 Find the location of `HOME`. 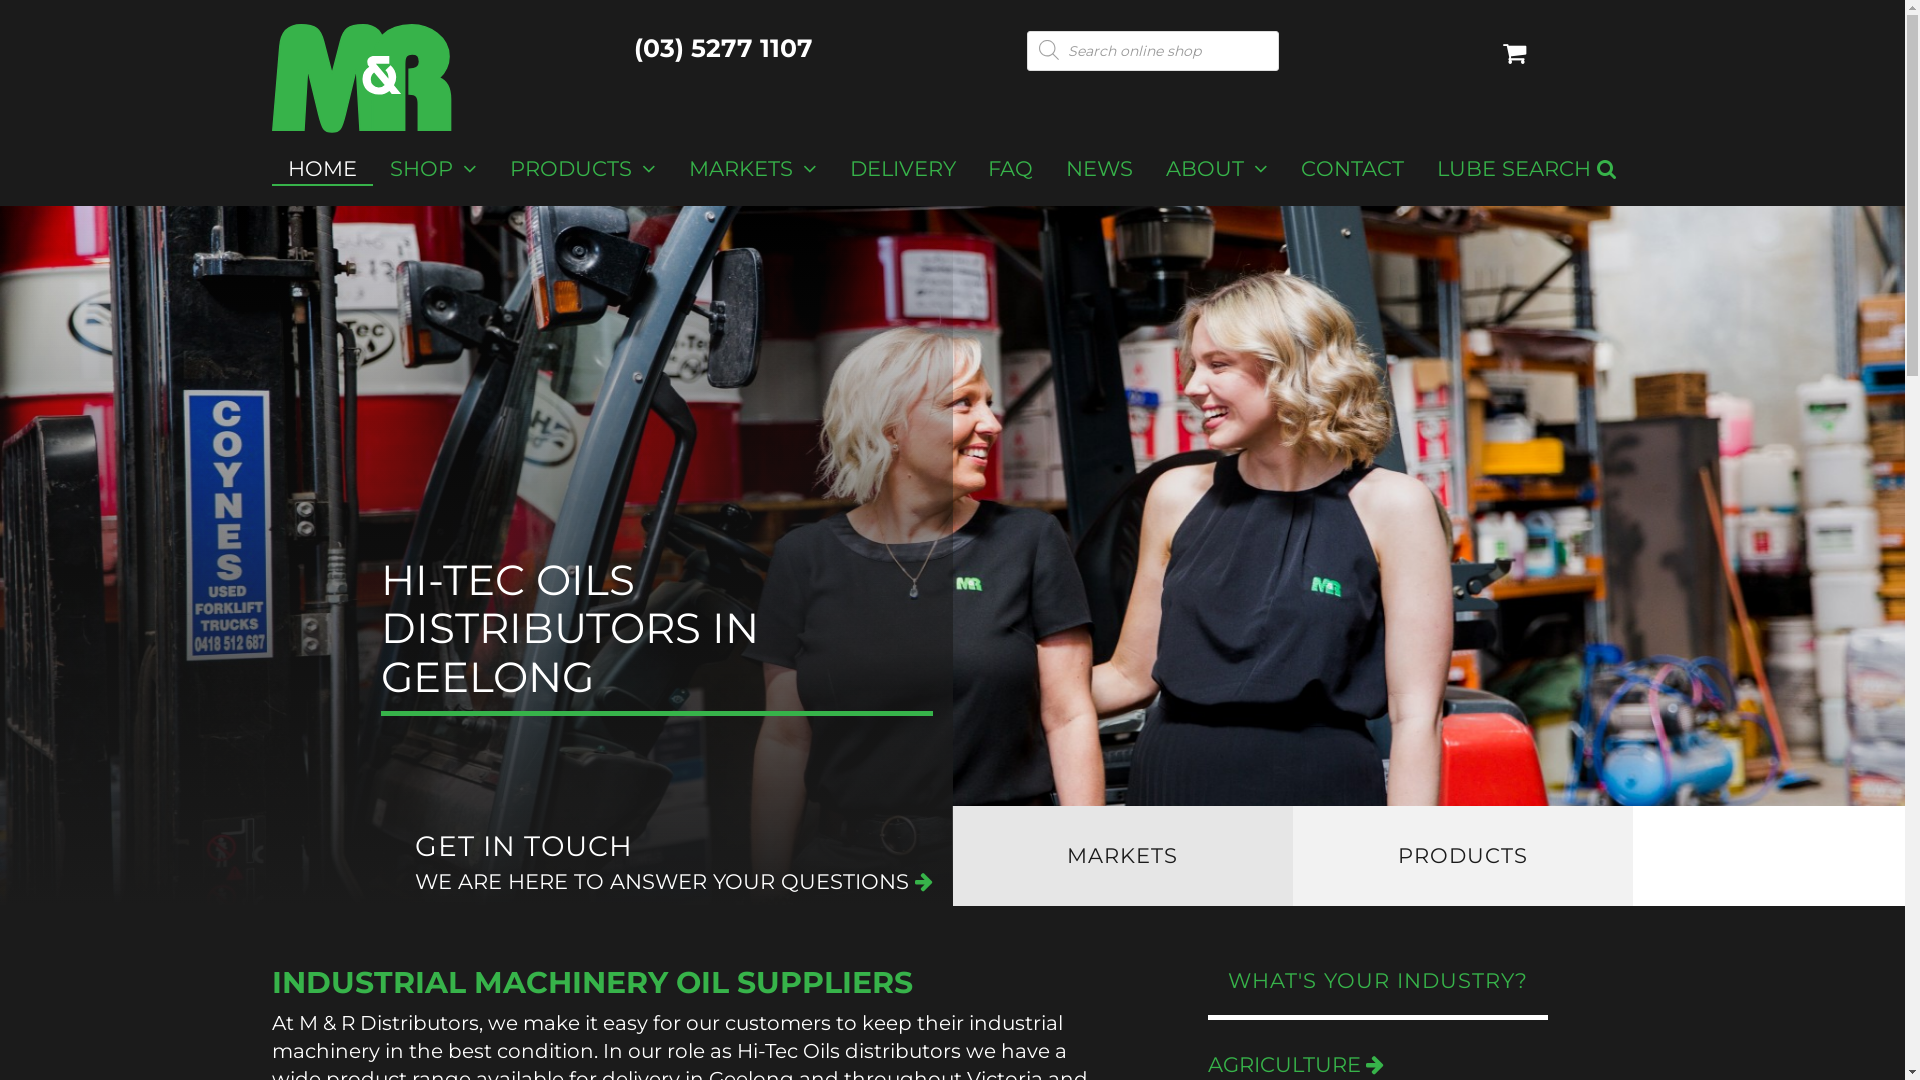

HOME is located at coordinates (323, 169).